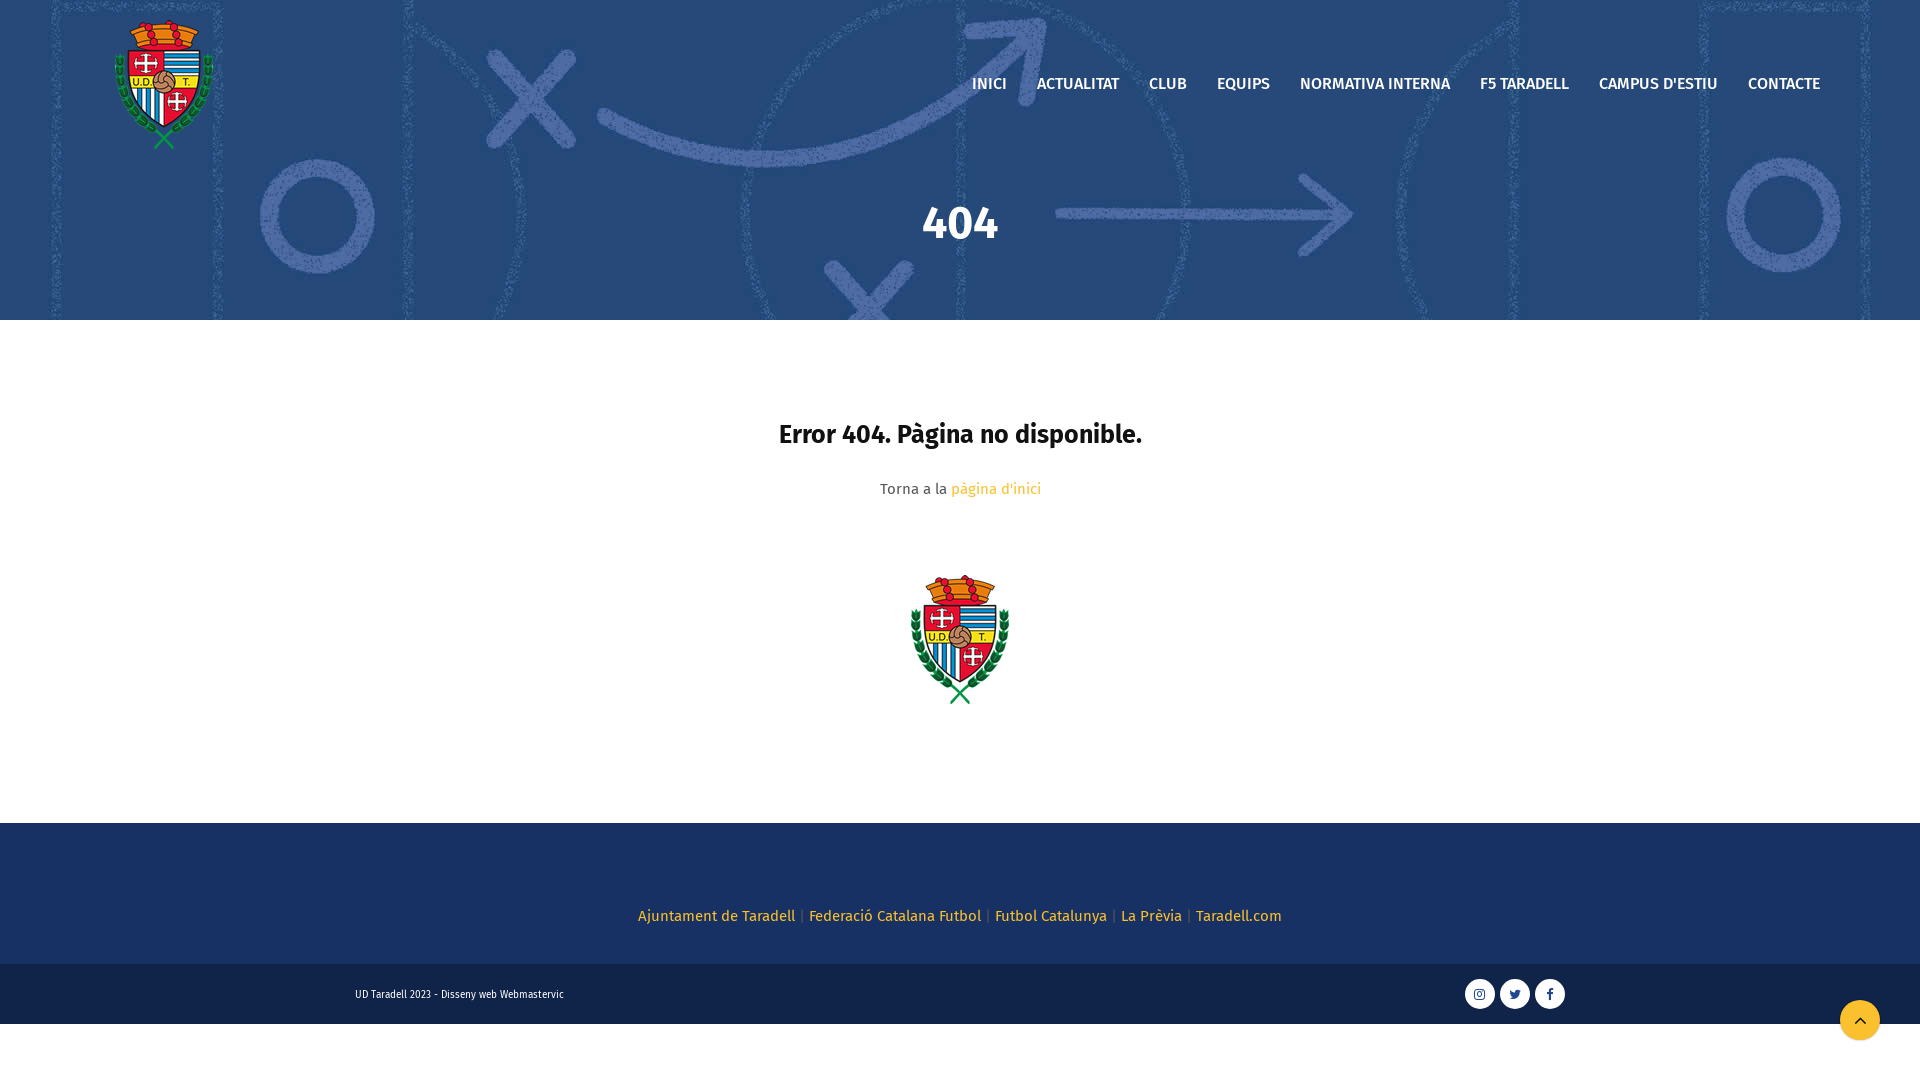  Describe the element at coordinates (460, 995) in the screenshot. I see `UD Taradell 2023 - Disseny web Webmastervic` at that location.